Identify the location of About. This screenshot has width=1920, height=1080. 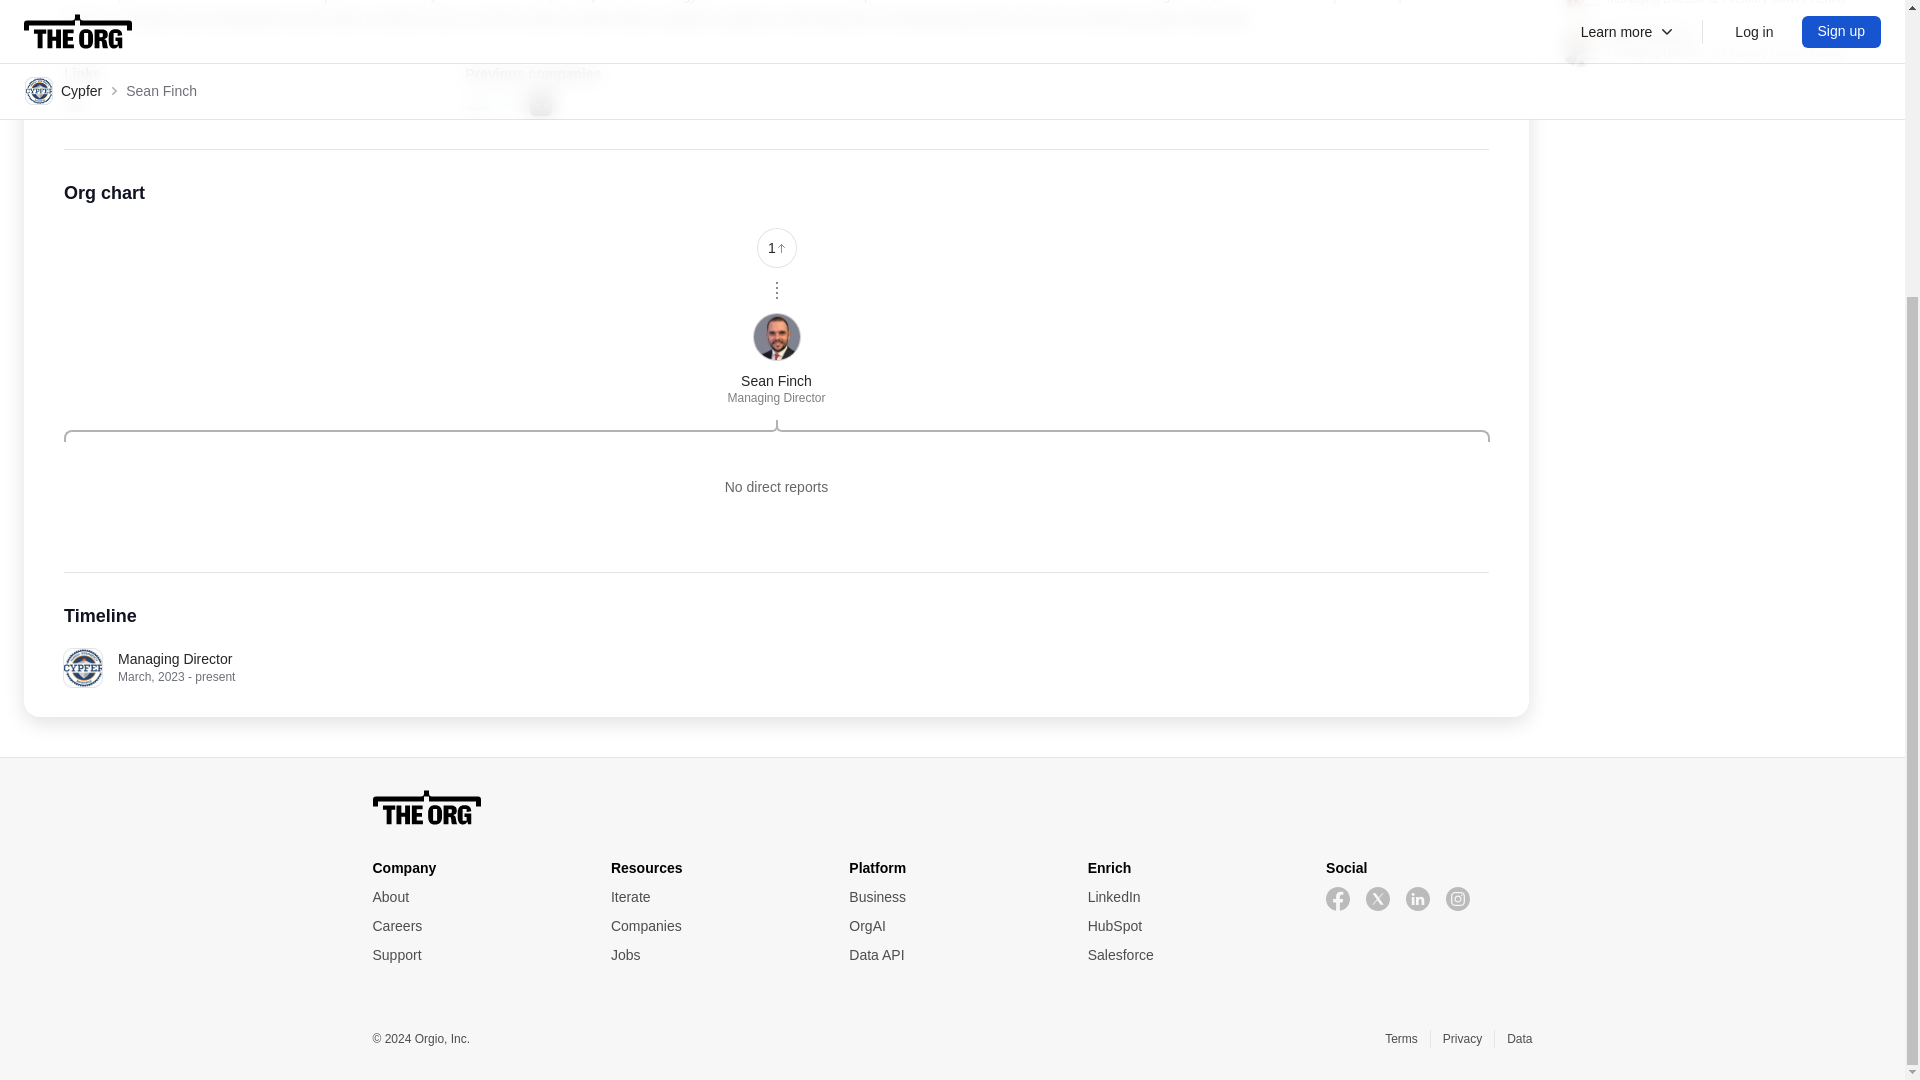
(474, 897).